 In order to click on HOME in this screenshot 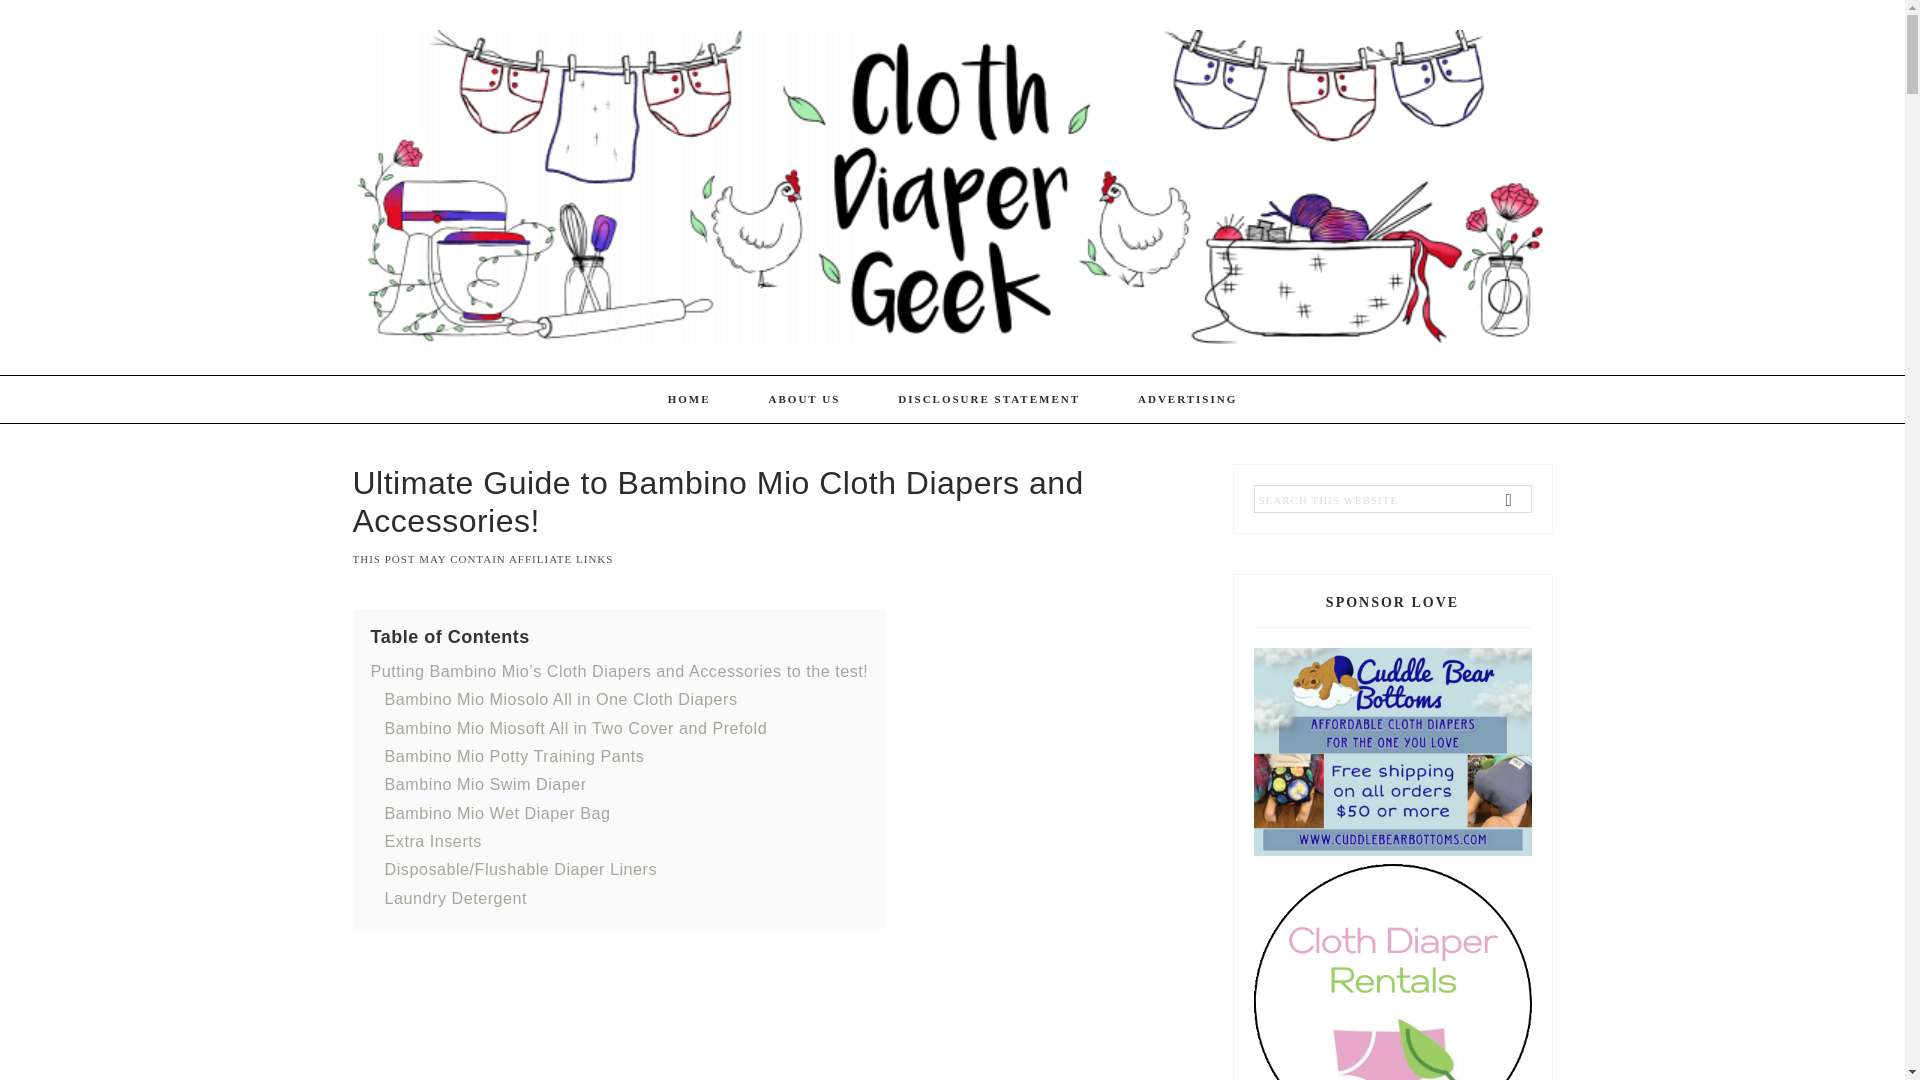, I will do `click(689, 400)`.